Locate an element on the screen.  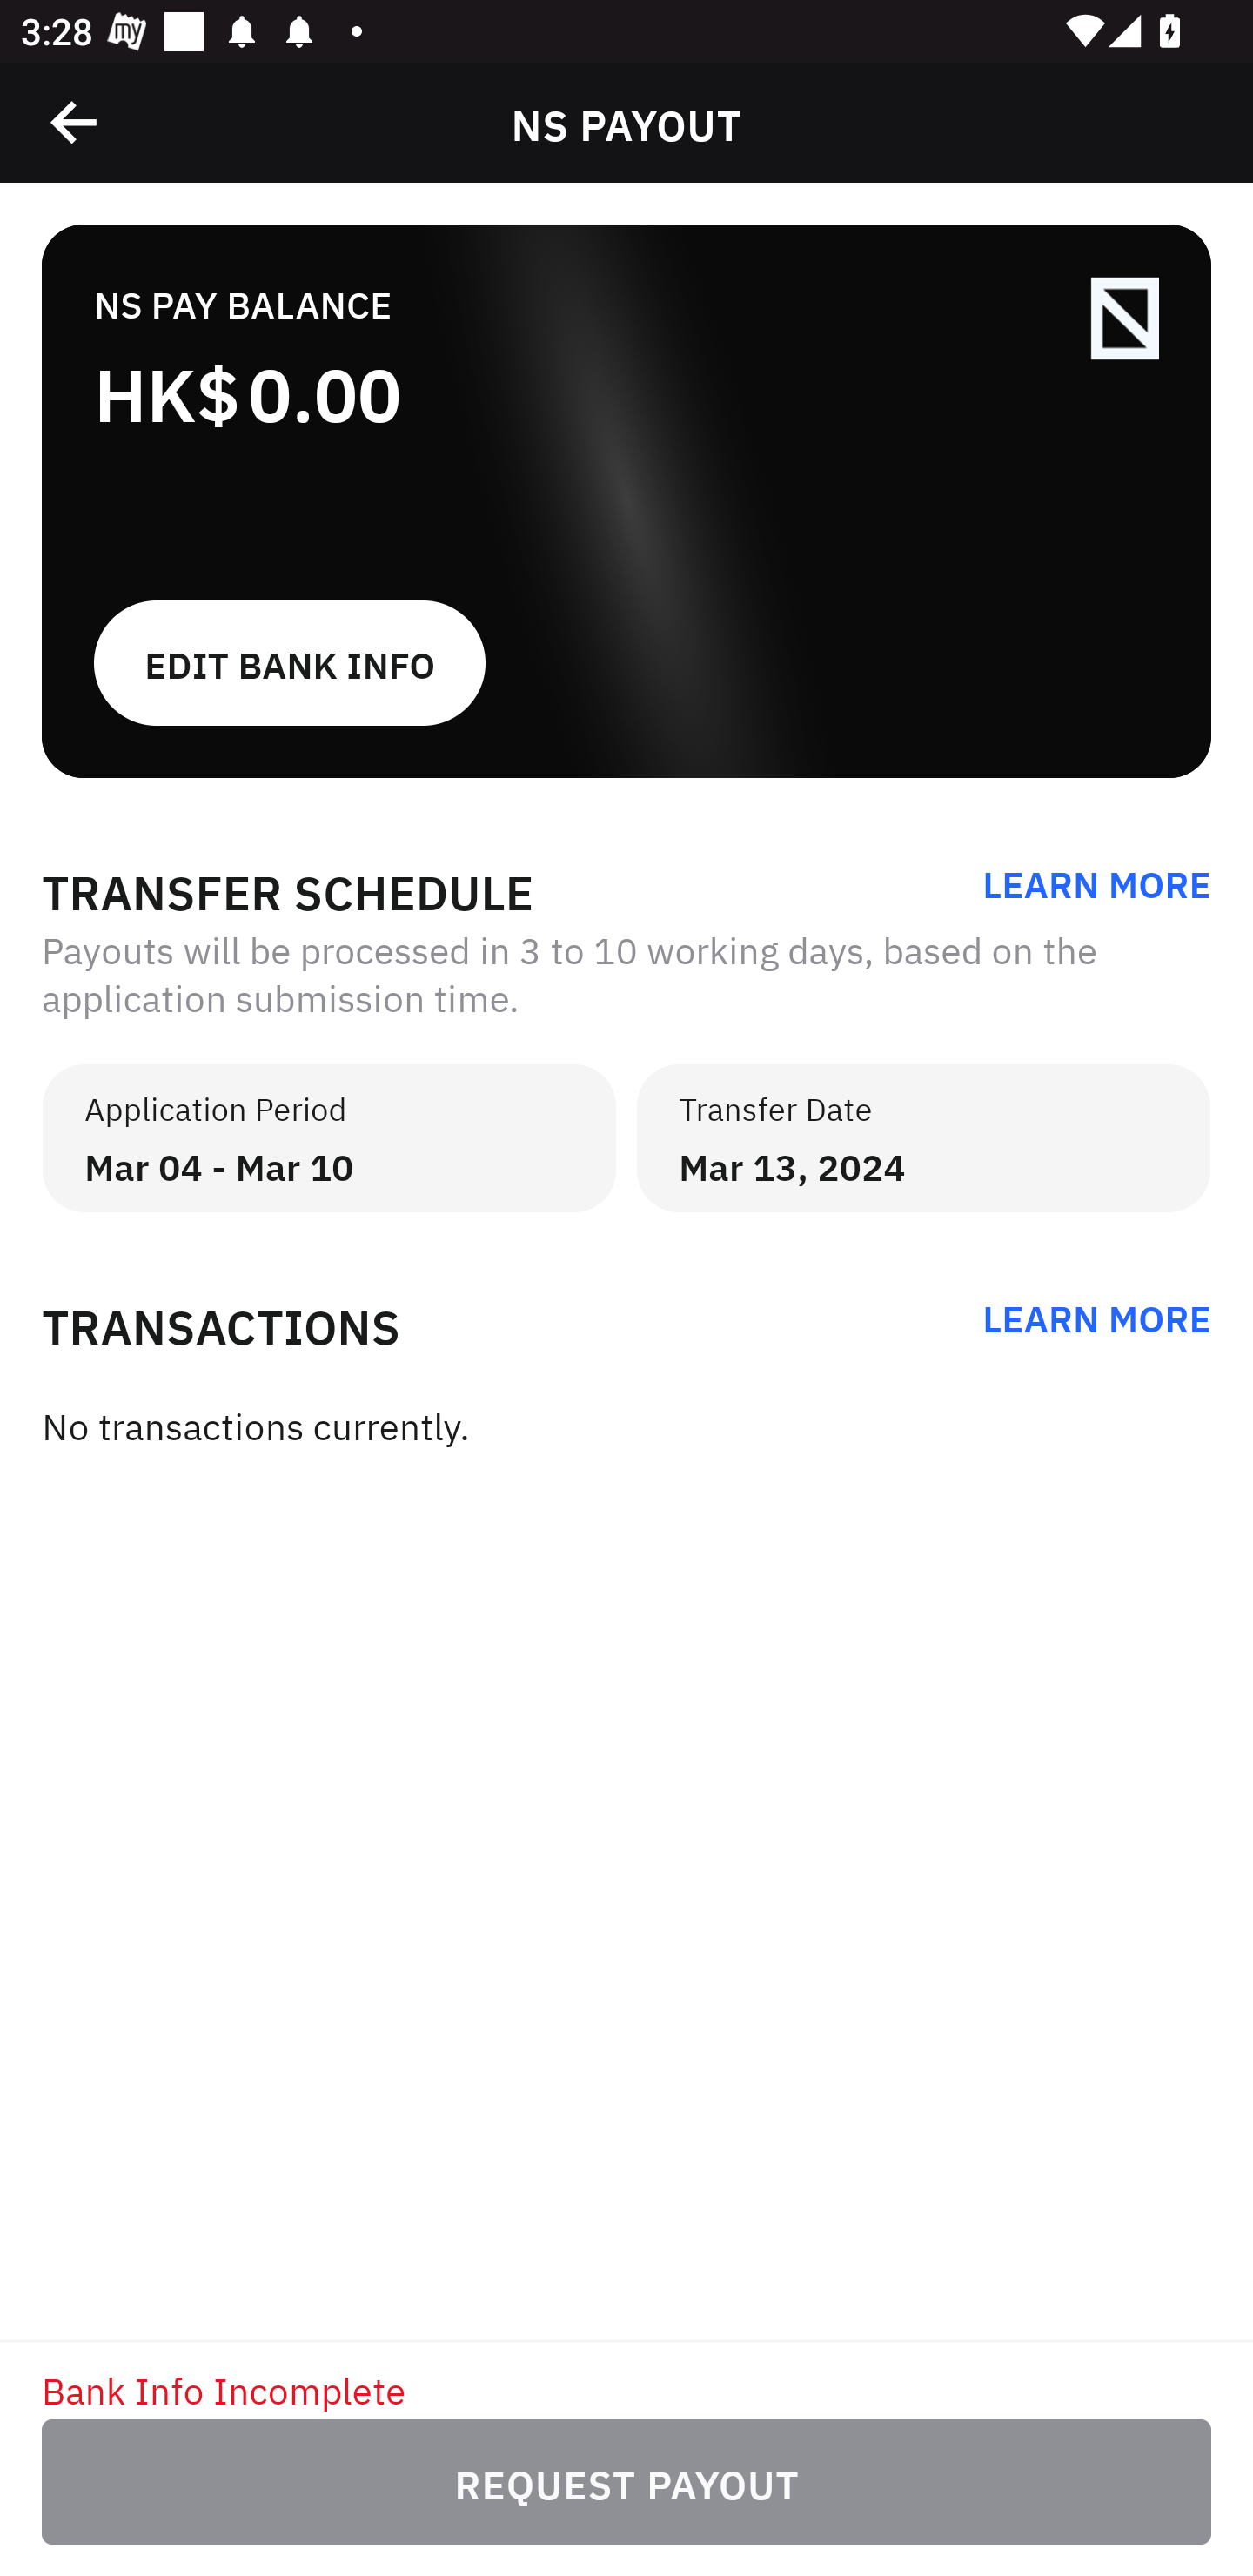
EDIT BANK INFO is located at coordinates (626, 663).